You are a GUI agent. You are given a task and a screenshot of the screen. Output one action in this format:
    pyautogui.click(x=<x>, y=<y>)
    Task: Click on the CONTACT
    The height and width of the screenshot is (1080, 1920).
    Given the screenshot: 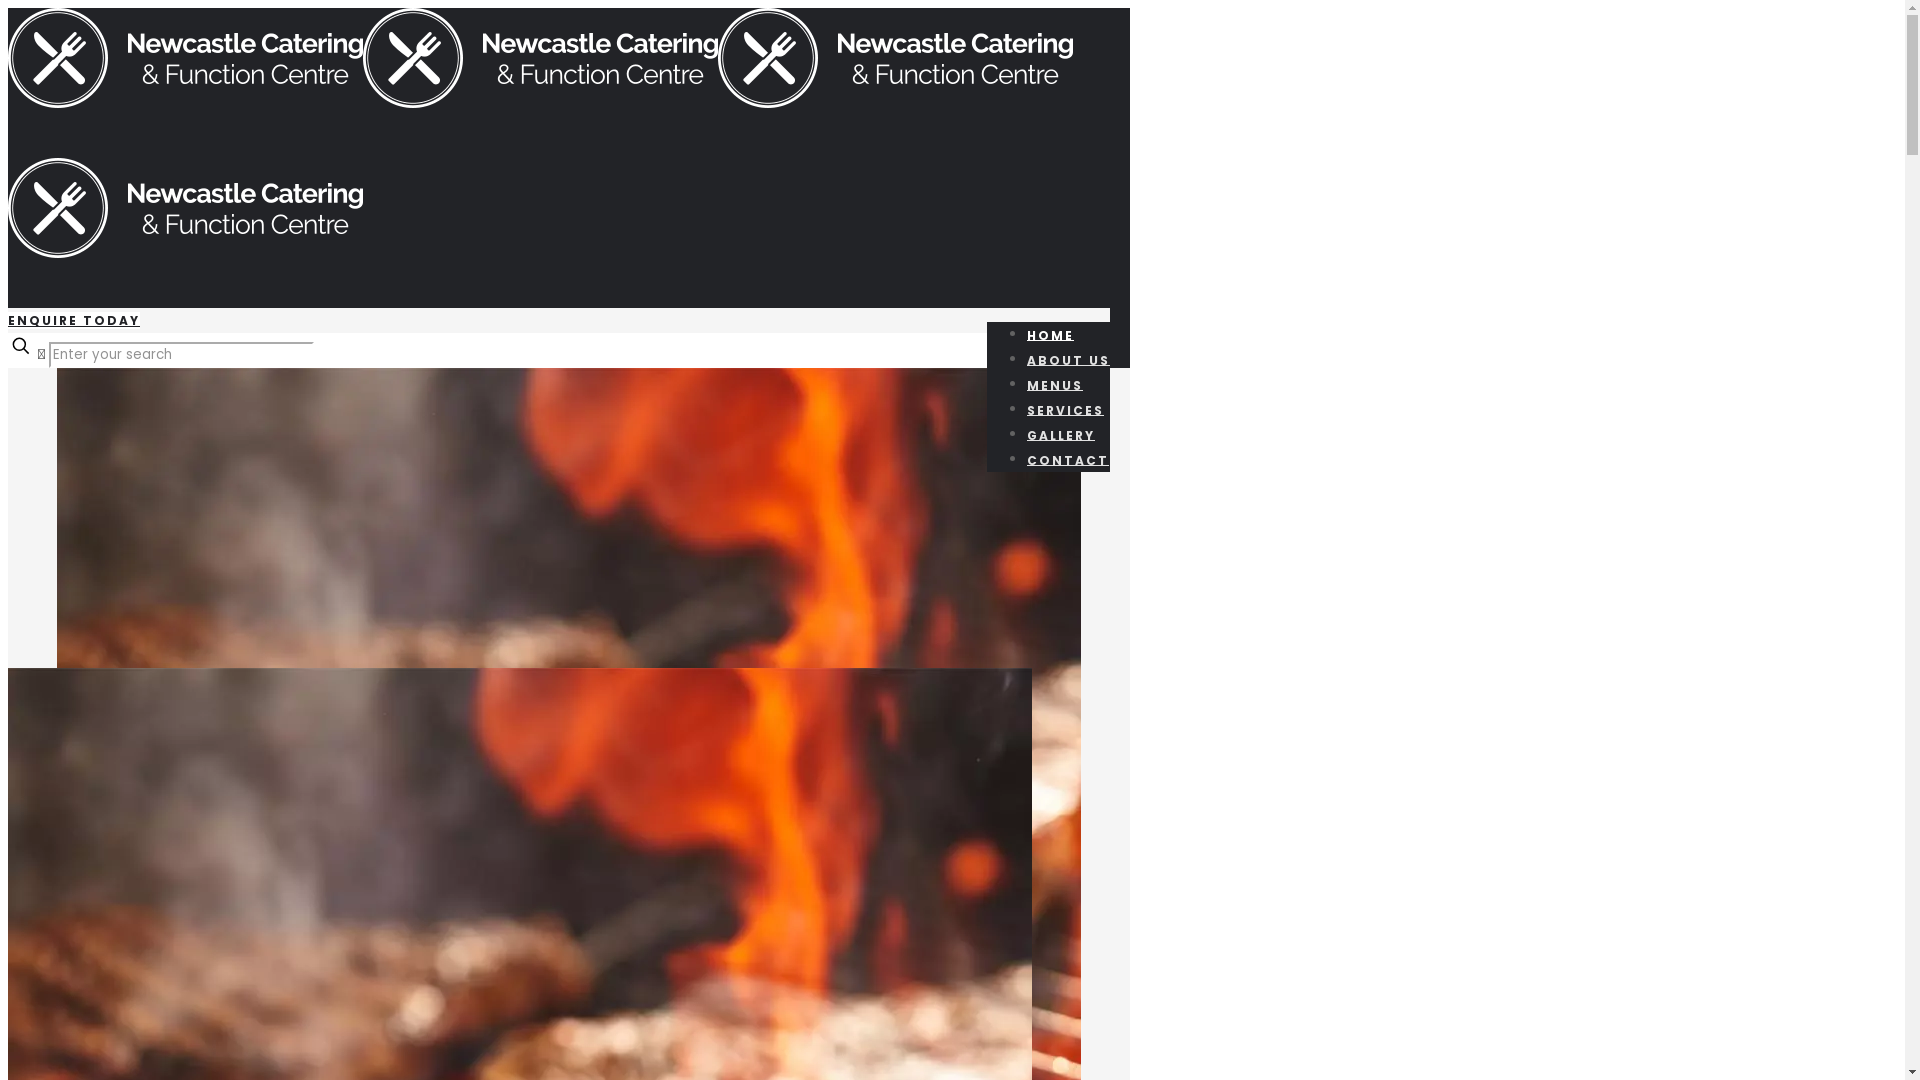 What is the action you would take?
    pyautogui.click(x=1068, y=459)
    